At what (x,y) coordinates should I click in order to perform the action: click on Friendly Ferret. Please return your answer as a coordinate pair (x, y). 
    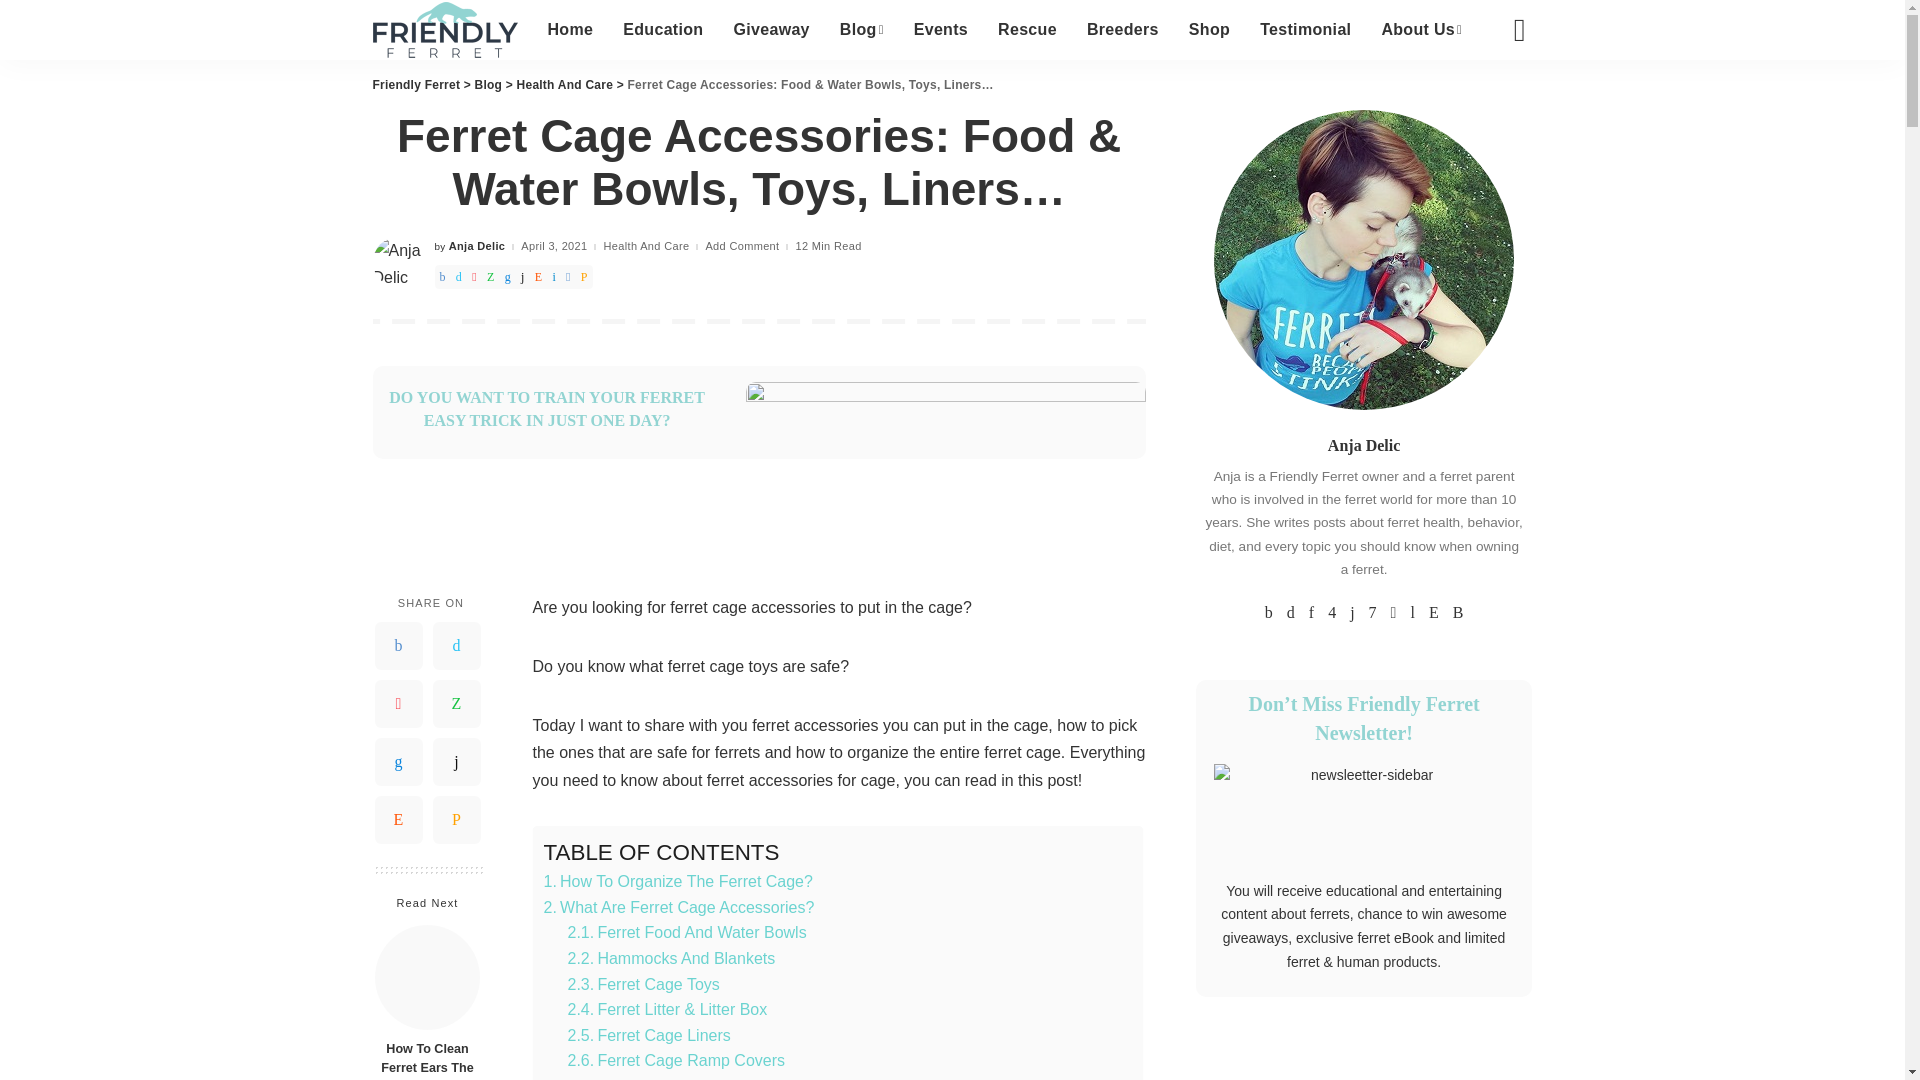
    Looking at the image, I should click on (444, 30).